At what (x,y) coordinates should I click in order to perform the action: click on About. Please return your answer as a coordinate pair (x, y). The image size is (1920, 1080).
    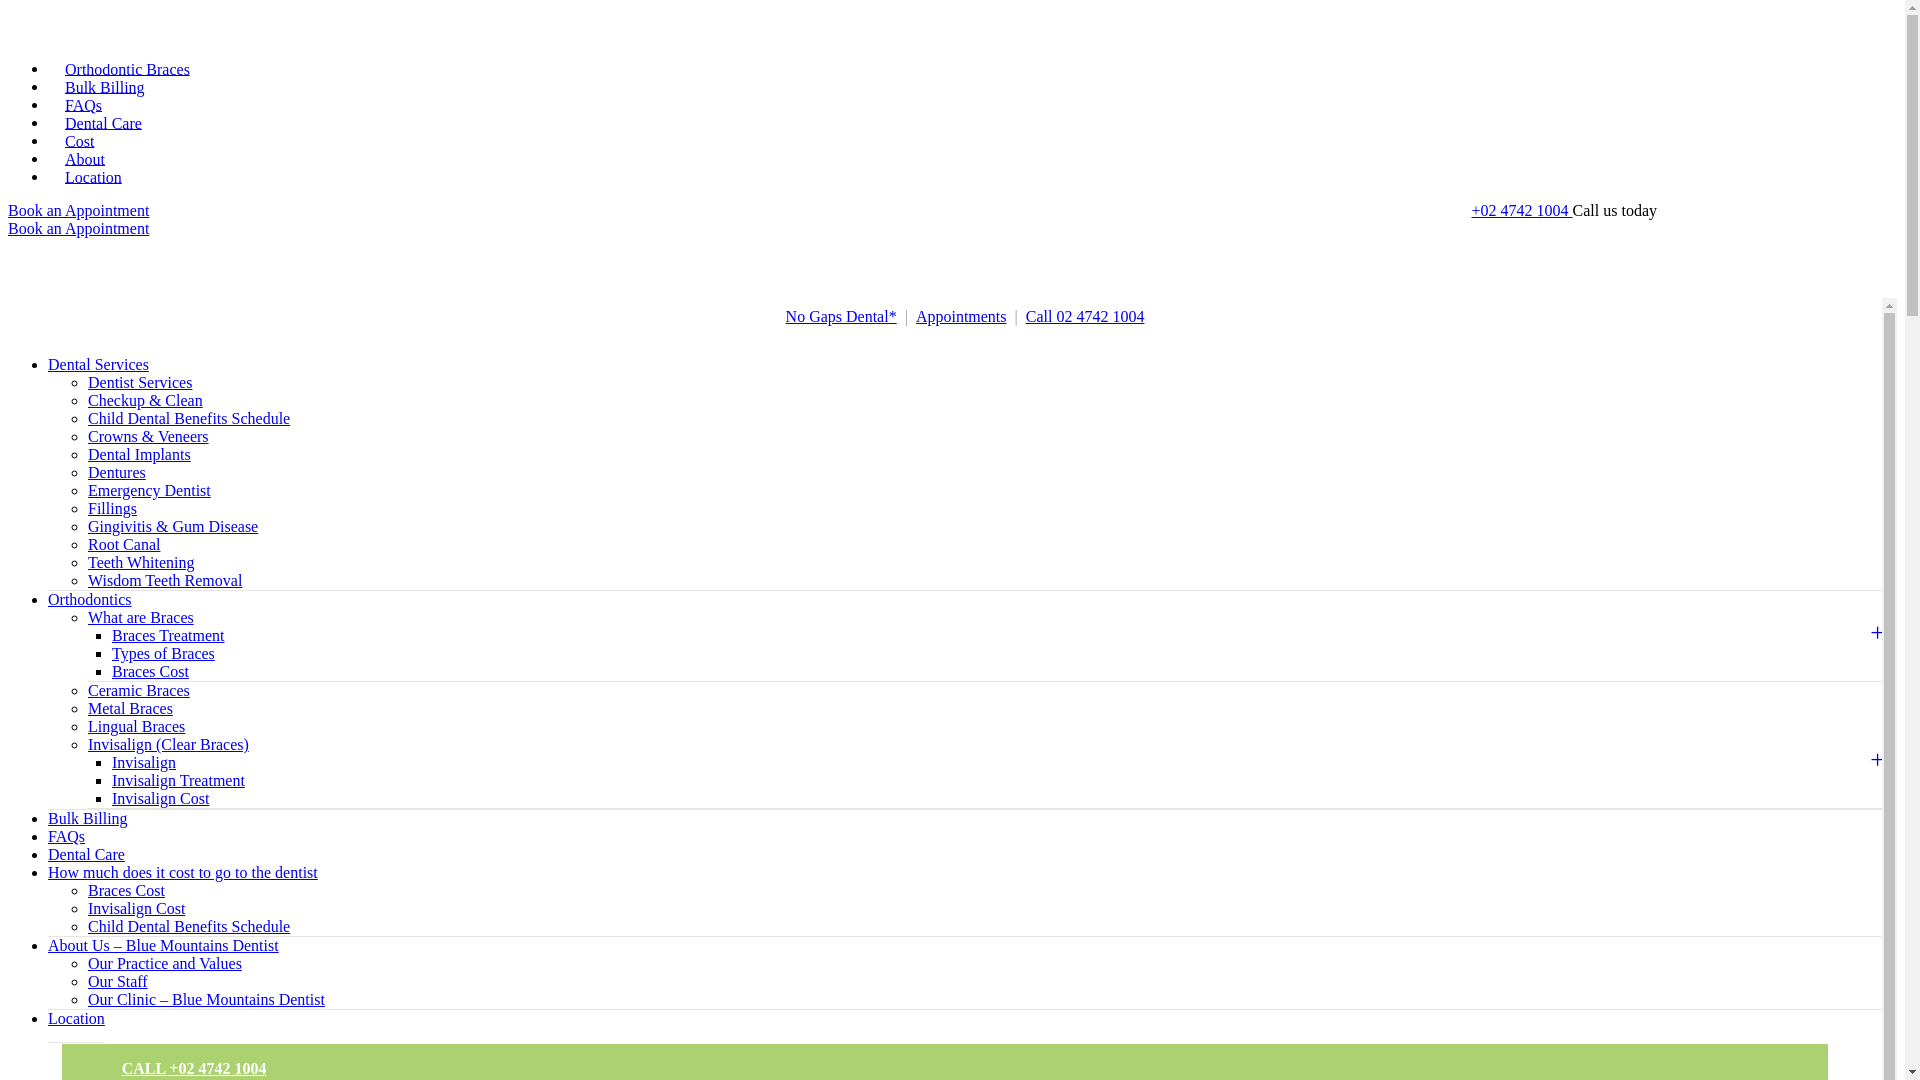
    Looking at the image, I should click on (85, 159).